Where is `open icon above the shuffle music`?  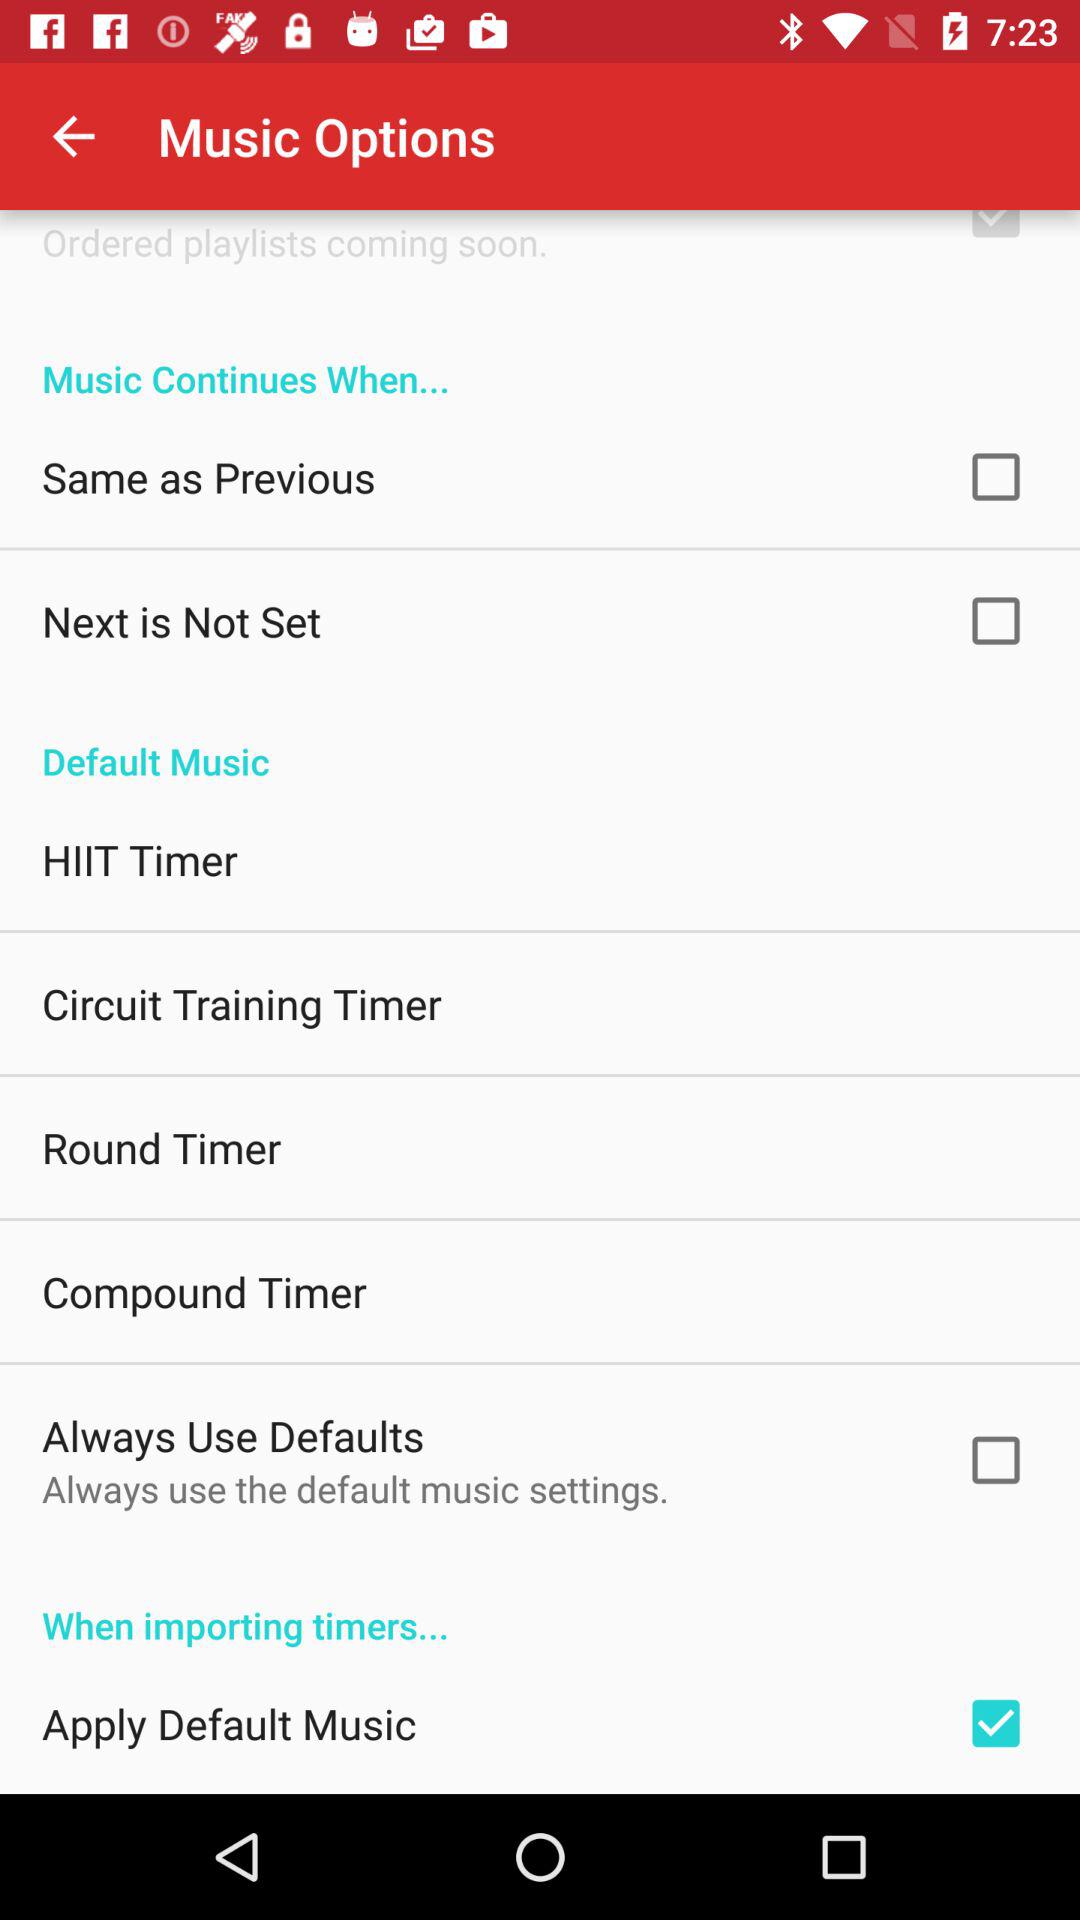 open icon above the shuffle music is located at coordinates (73, 136).